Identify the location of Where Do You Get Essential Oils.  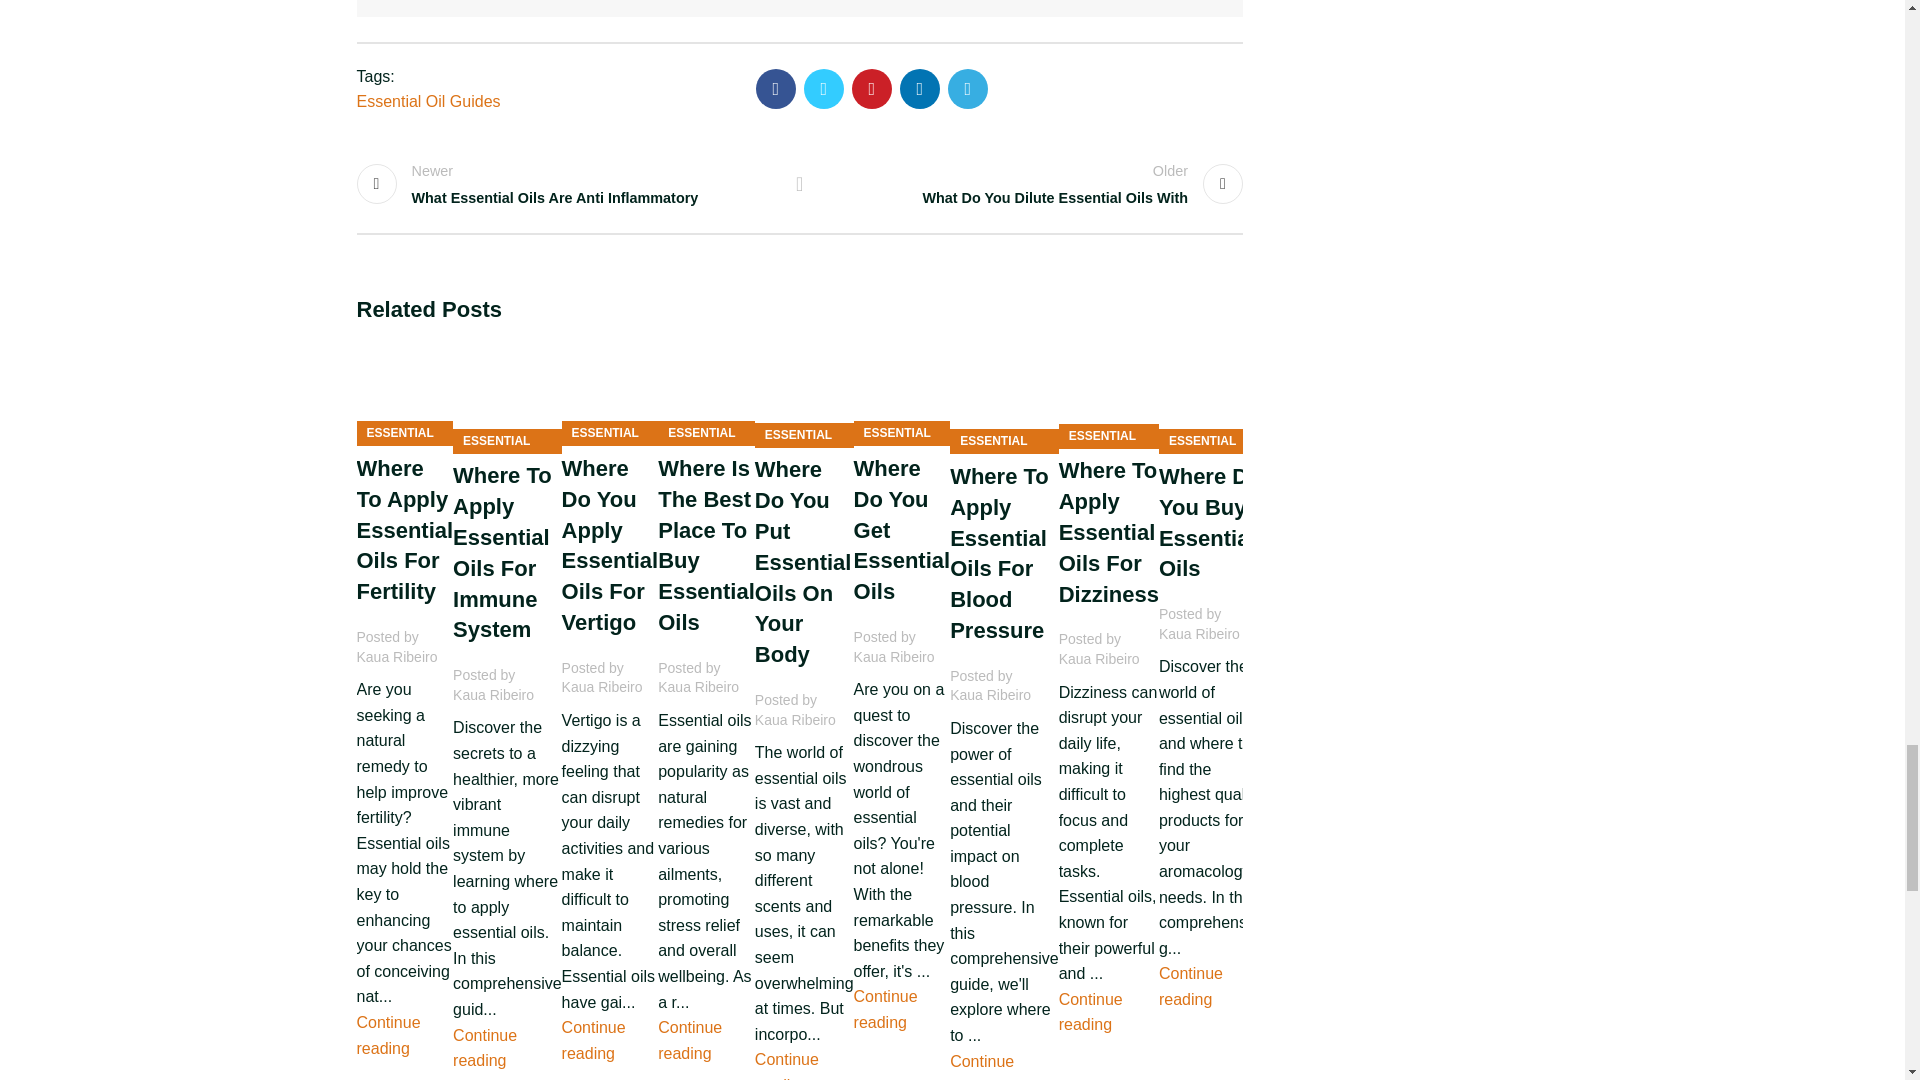
(902, 389).